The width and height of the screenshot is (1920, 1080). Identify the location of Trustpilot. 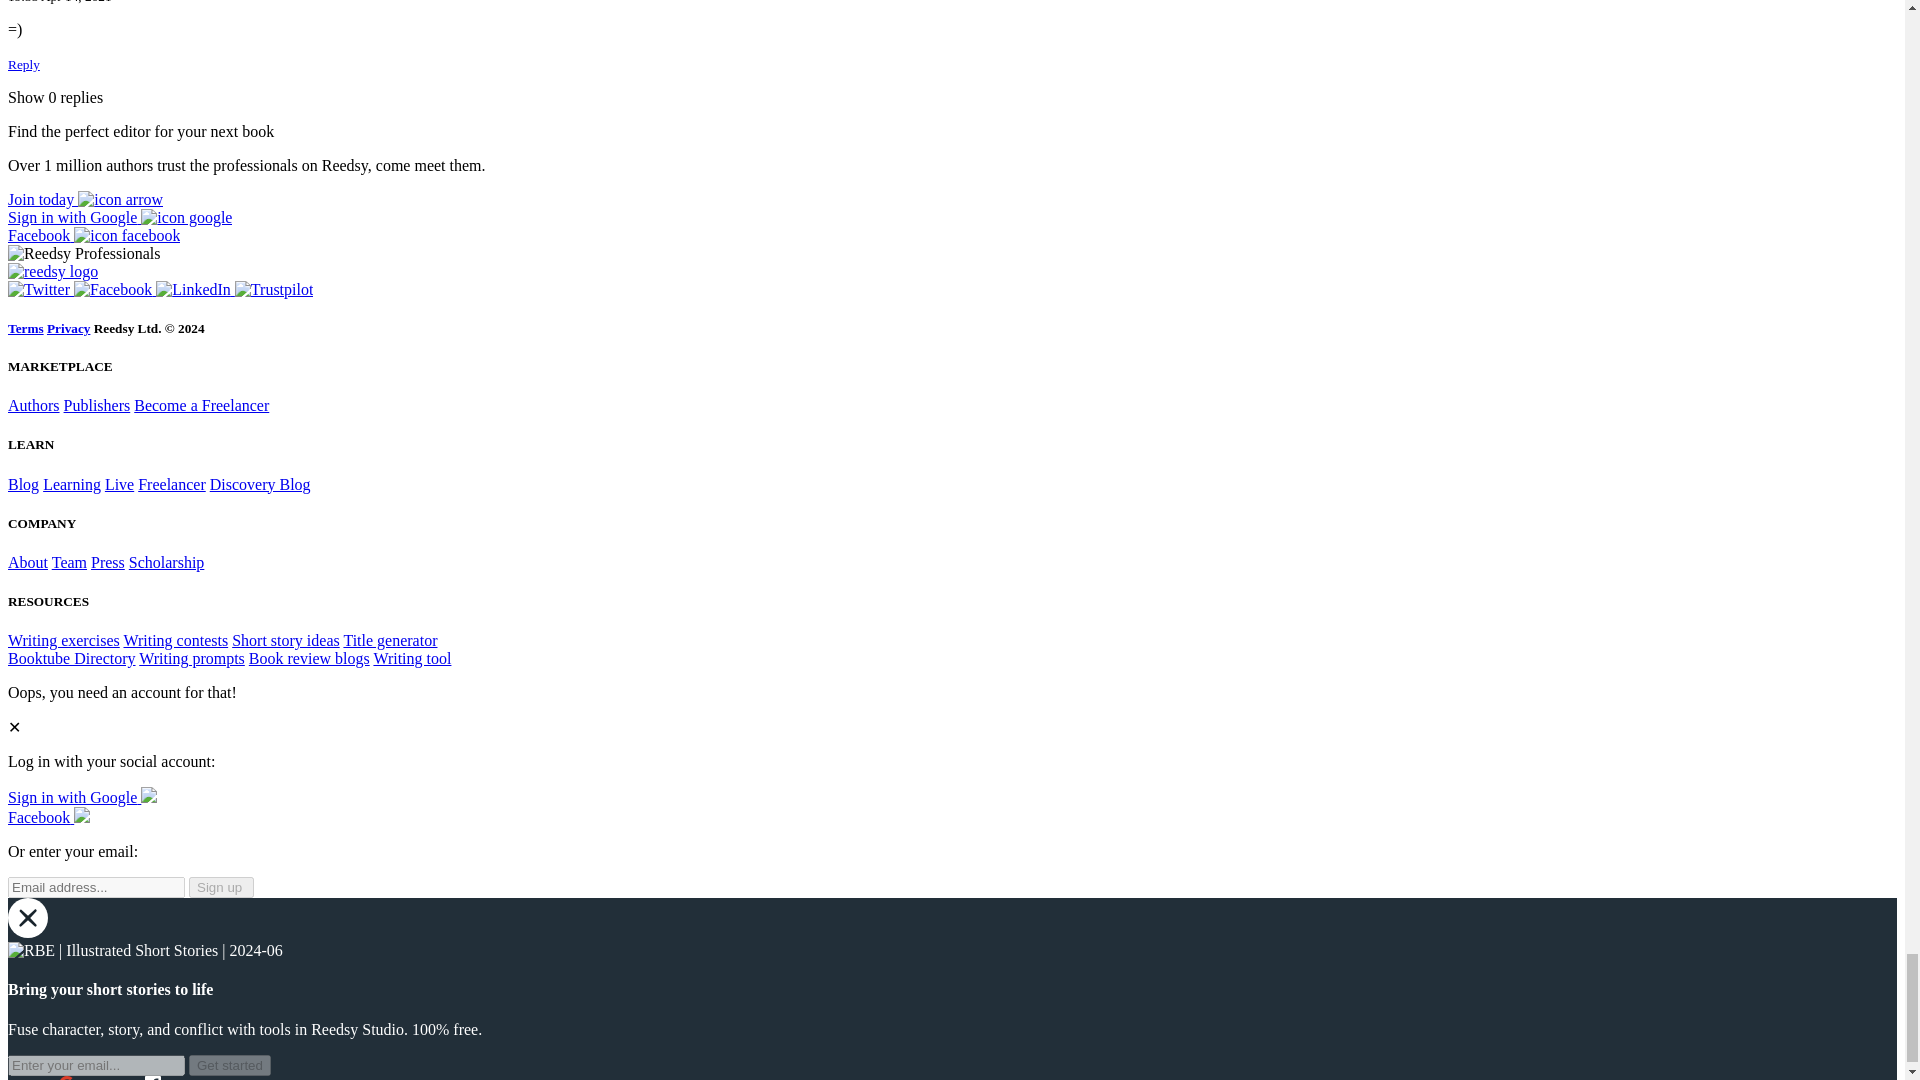
(274, 289).